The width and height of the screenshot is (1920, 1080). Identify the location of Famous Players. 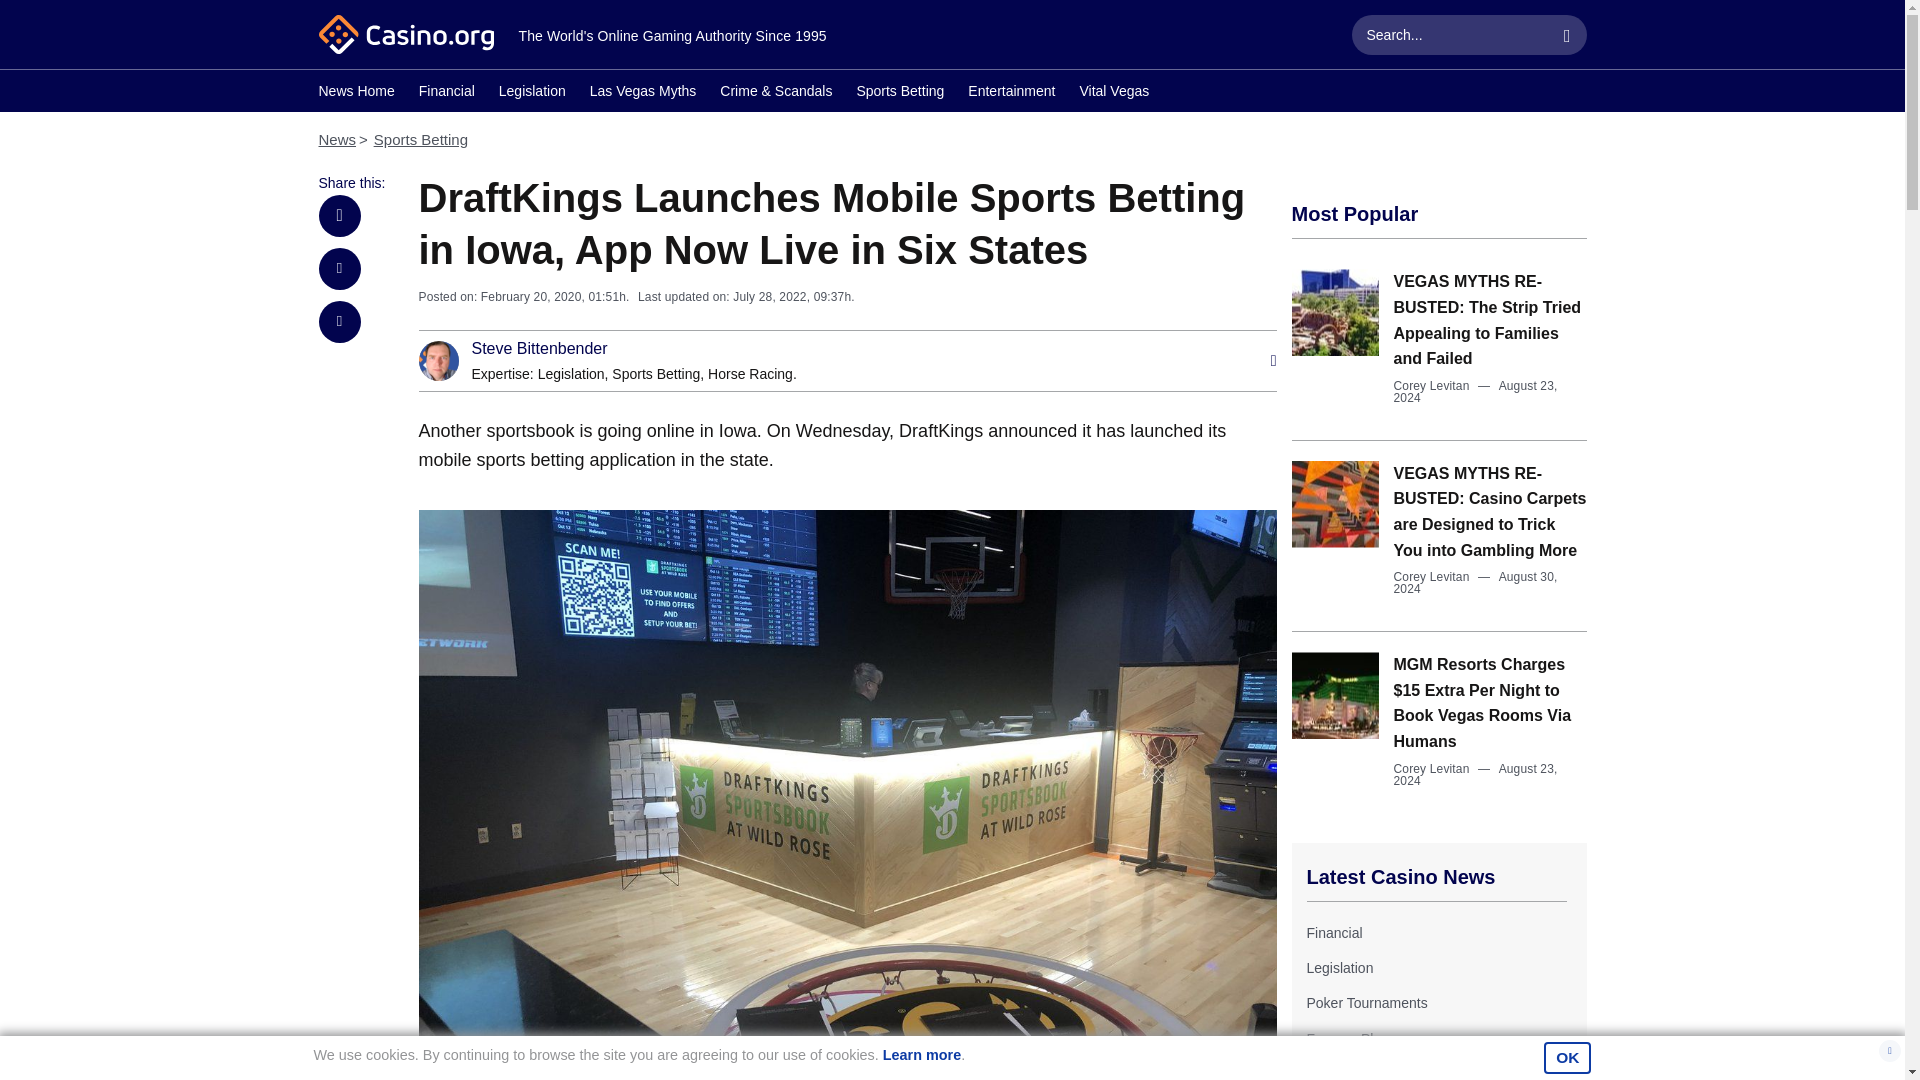
(1356, 1038).